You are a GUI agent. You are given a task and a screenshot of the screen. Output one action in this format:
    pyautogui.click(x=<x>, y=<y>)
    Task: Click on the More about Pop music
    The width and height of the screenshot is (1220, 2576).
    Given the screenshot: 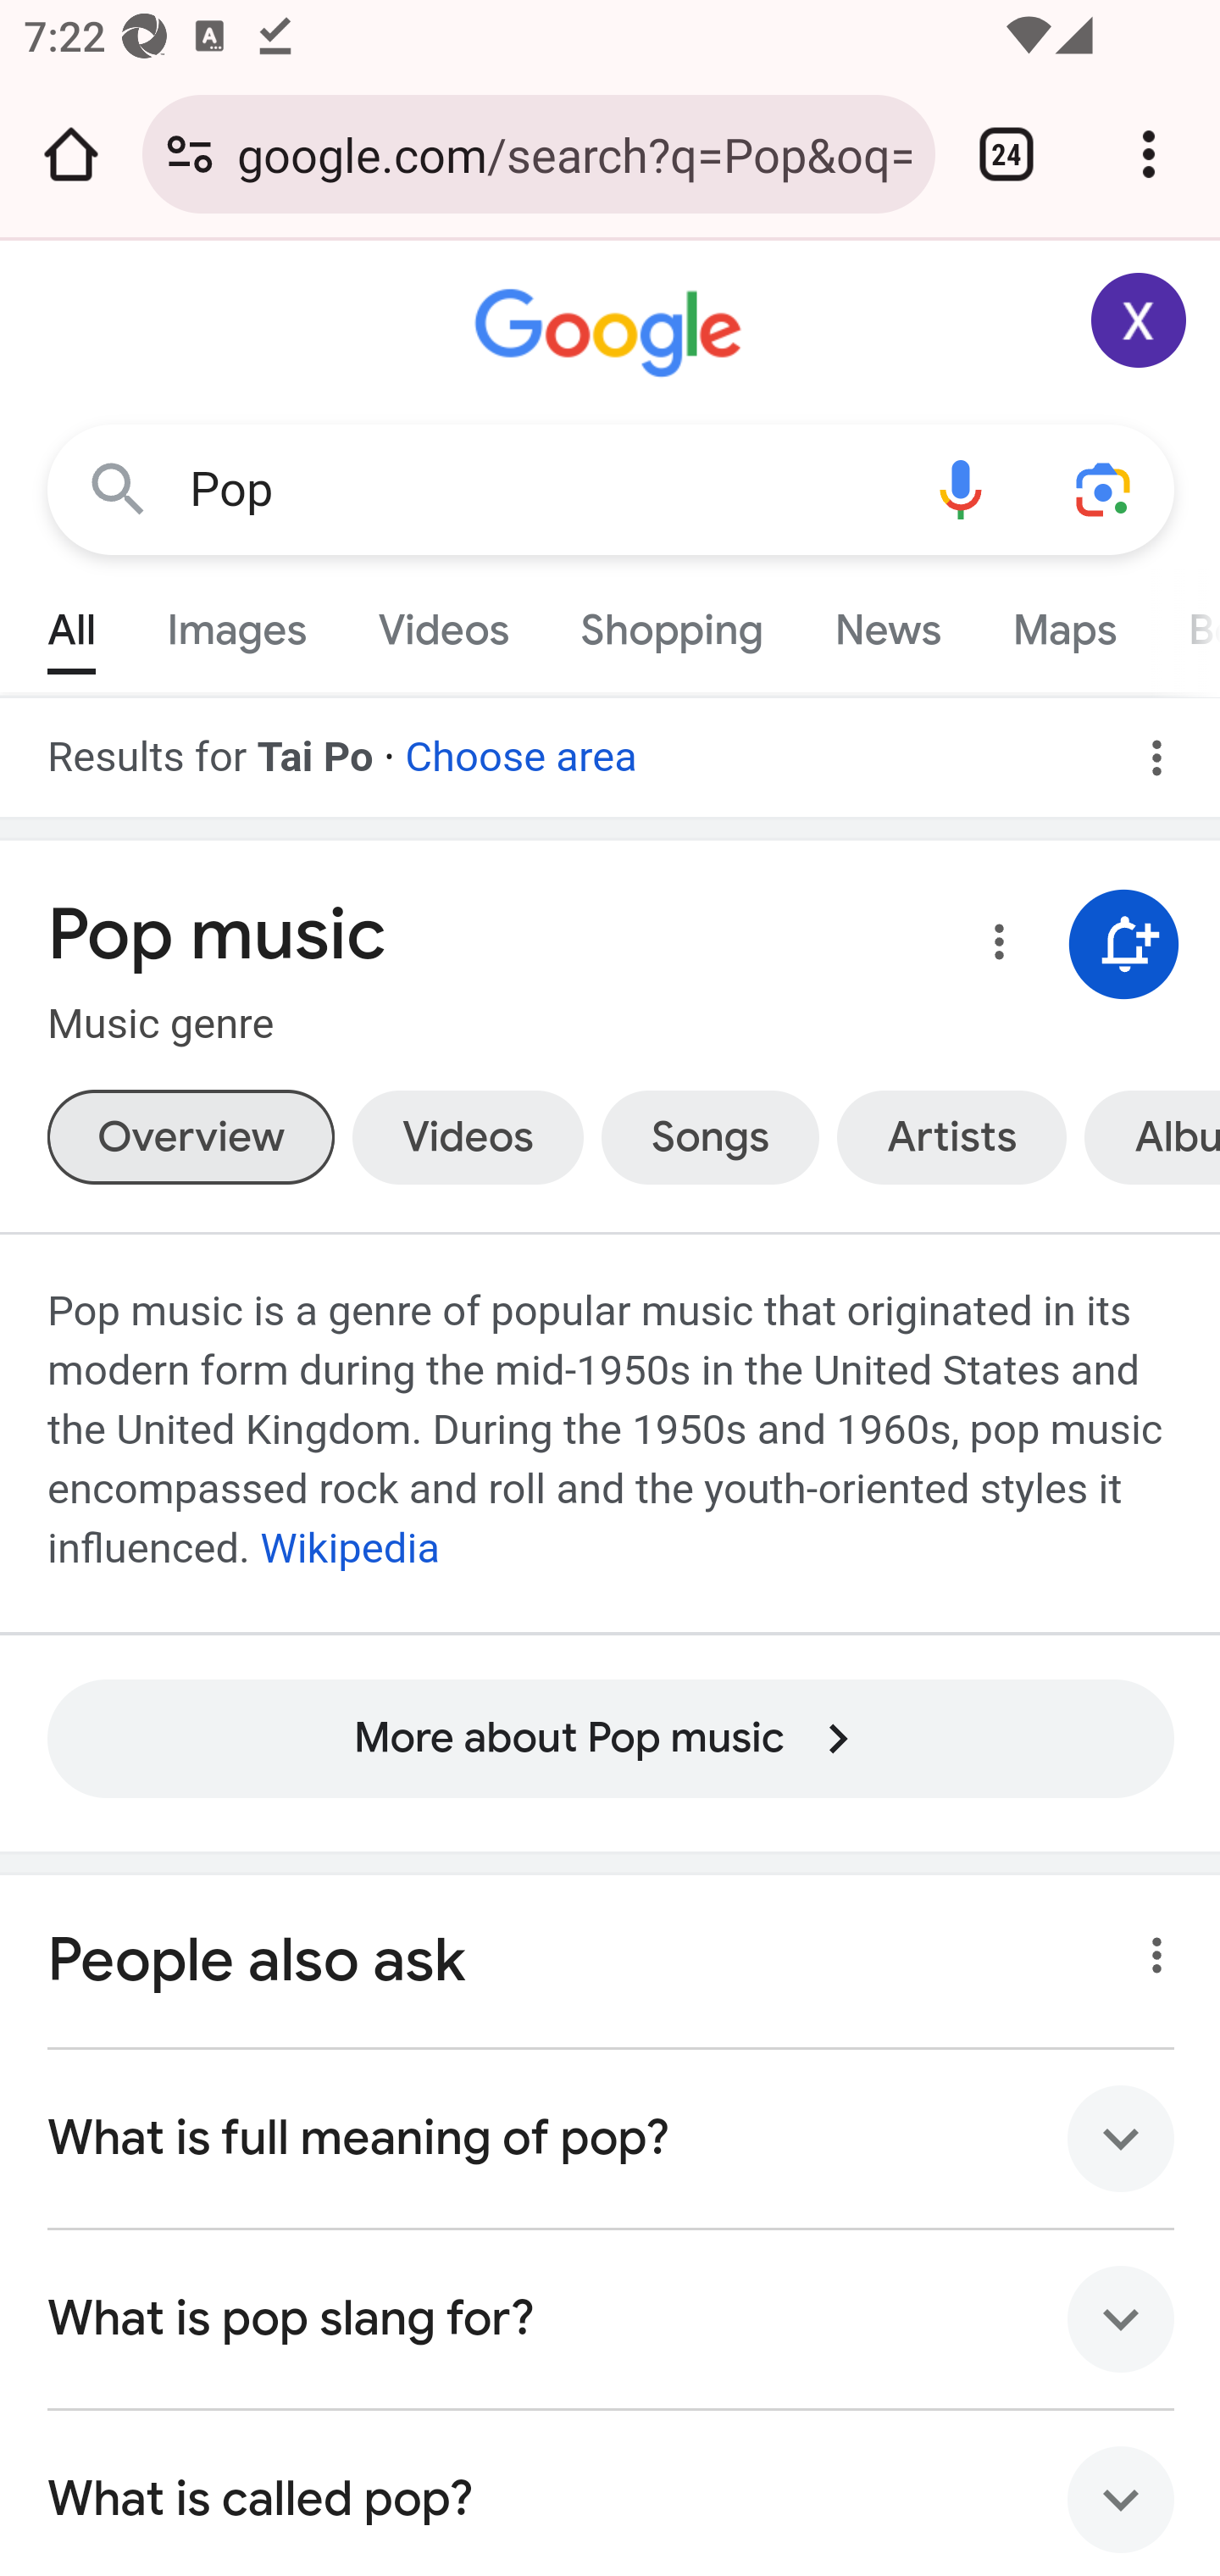 What is the action you would take?
    pyautogui.click(x=610, y=1766)
    